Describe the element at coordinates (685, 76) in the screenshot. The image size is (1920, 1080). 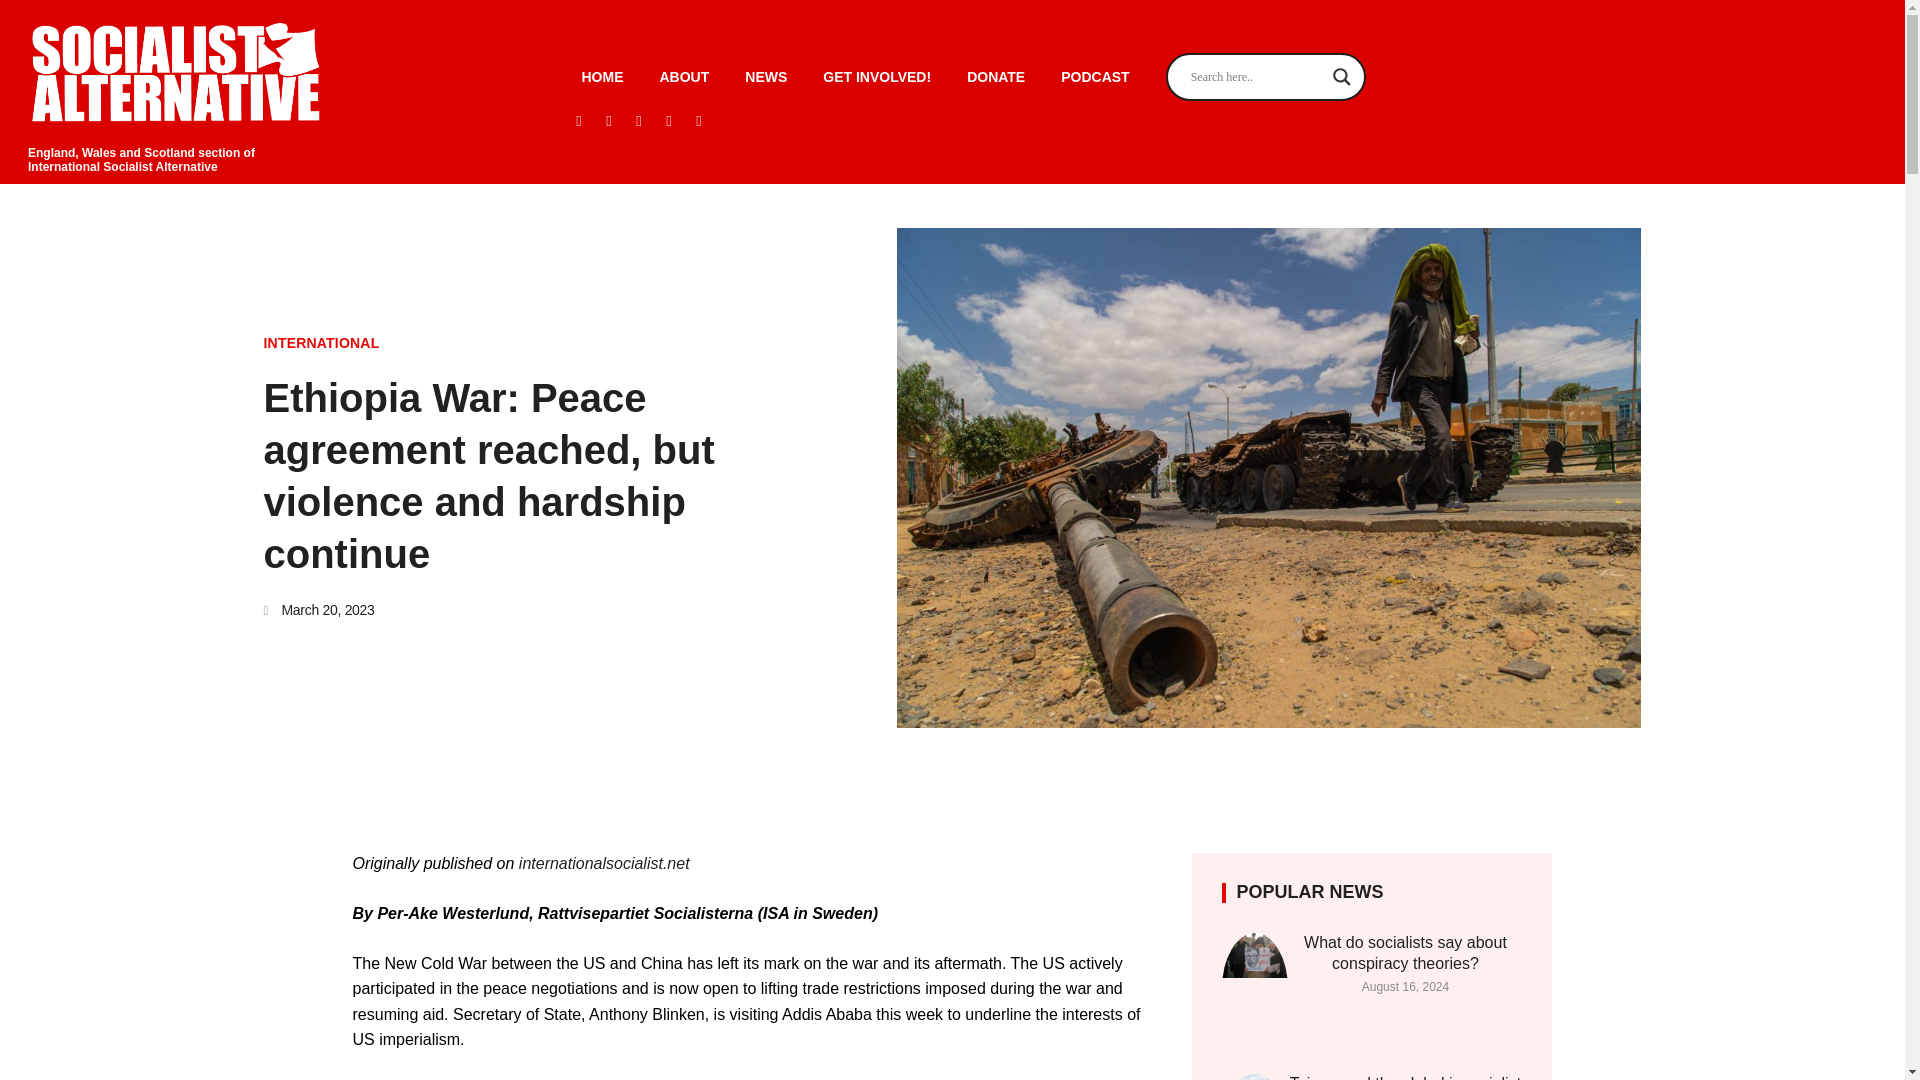
I see `ABOUT` at that location.